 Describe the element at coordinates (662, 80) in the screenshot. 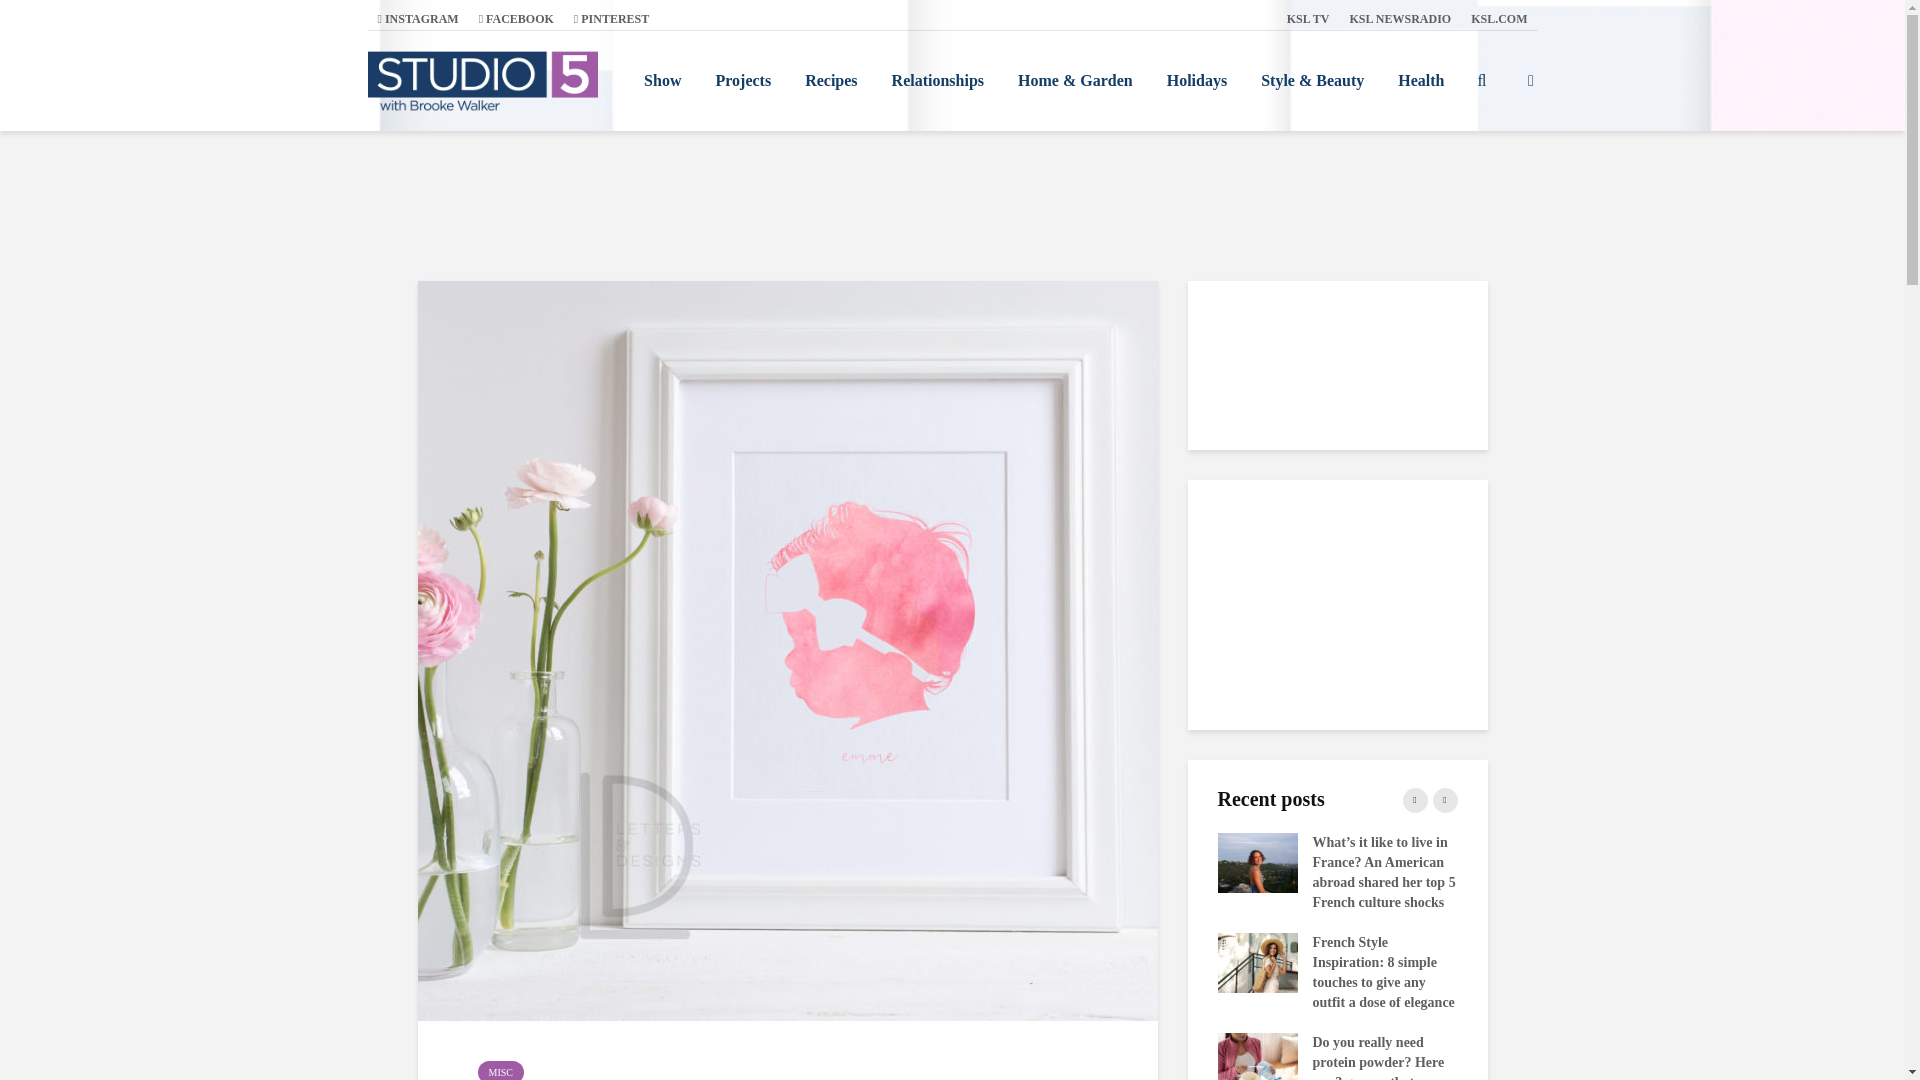

I see `Show` at that location.